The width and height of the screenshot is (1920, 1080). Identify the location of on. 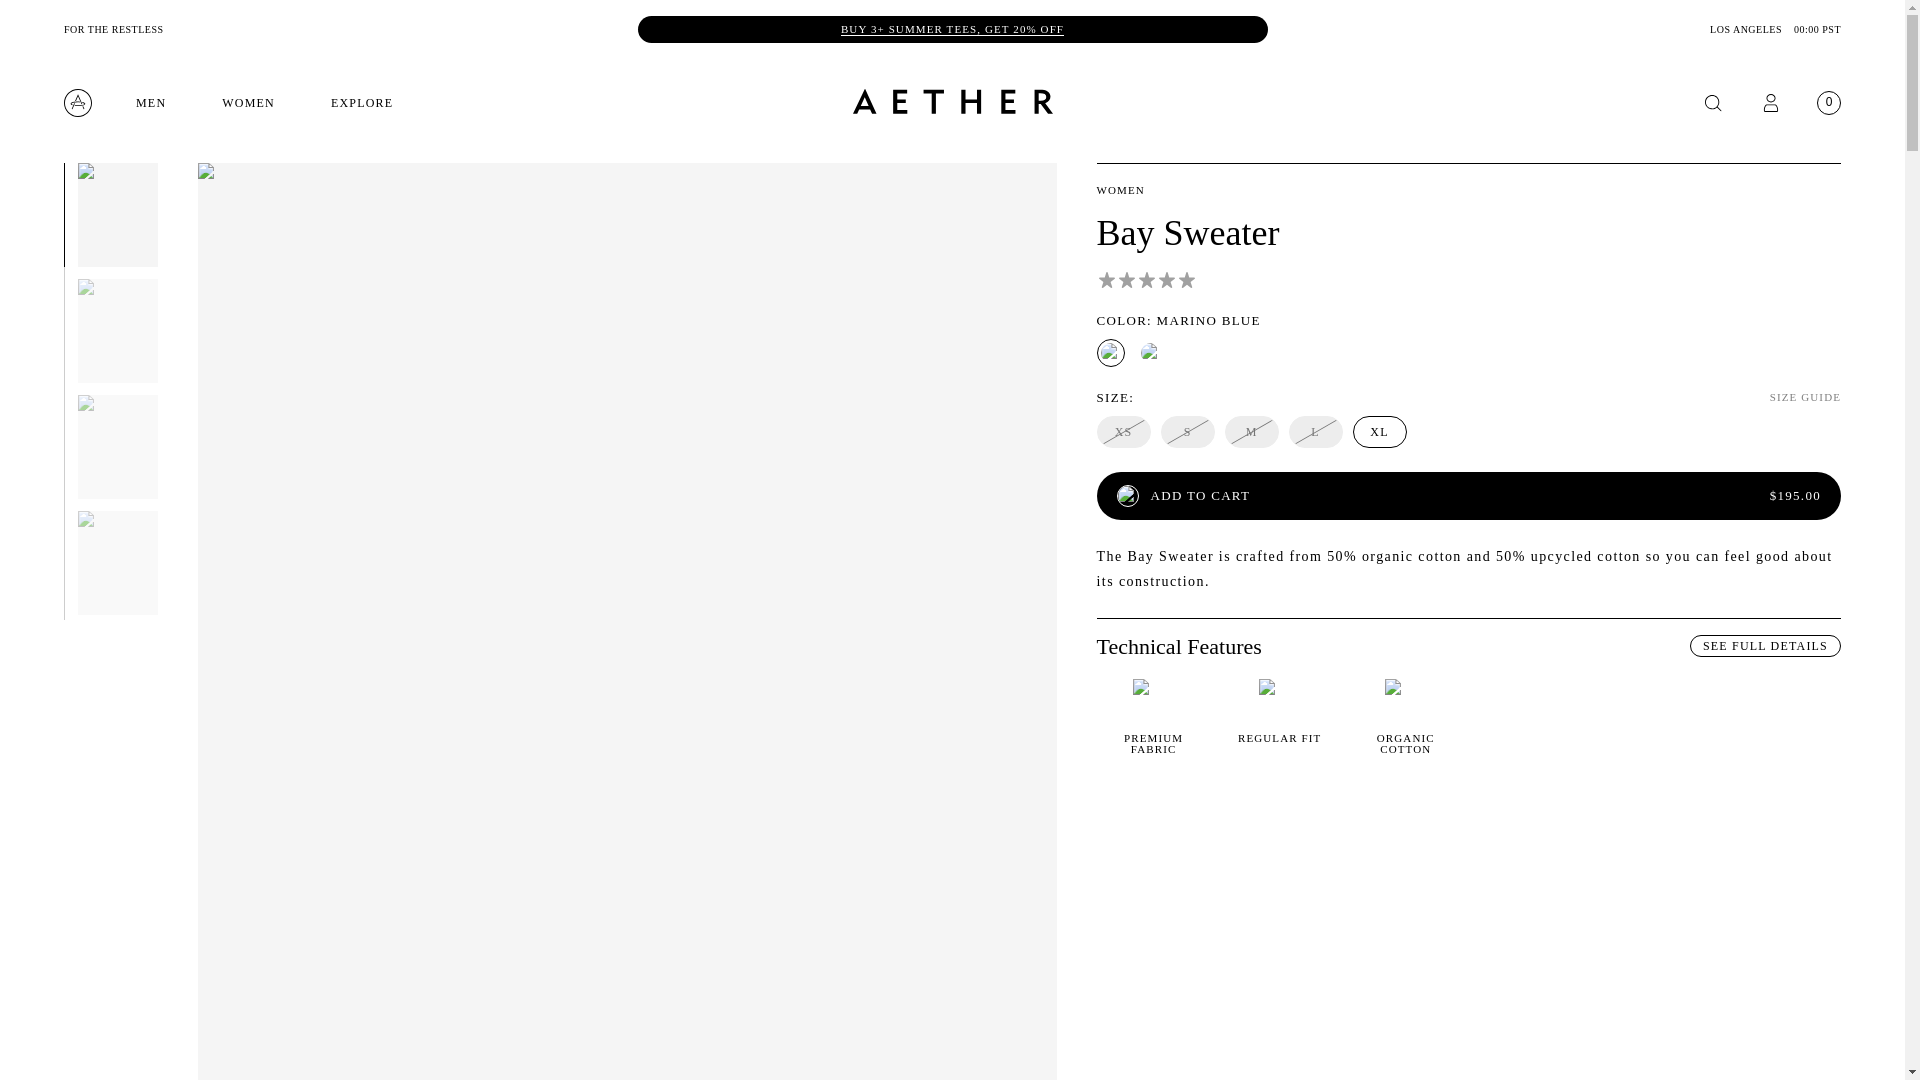
(118, 562).